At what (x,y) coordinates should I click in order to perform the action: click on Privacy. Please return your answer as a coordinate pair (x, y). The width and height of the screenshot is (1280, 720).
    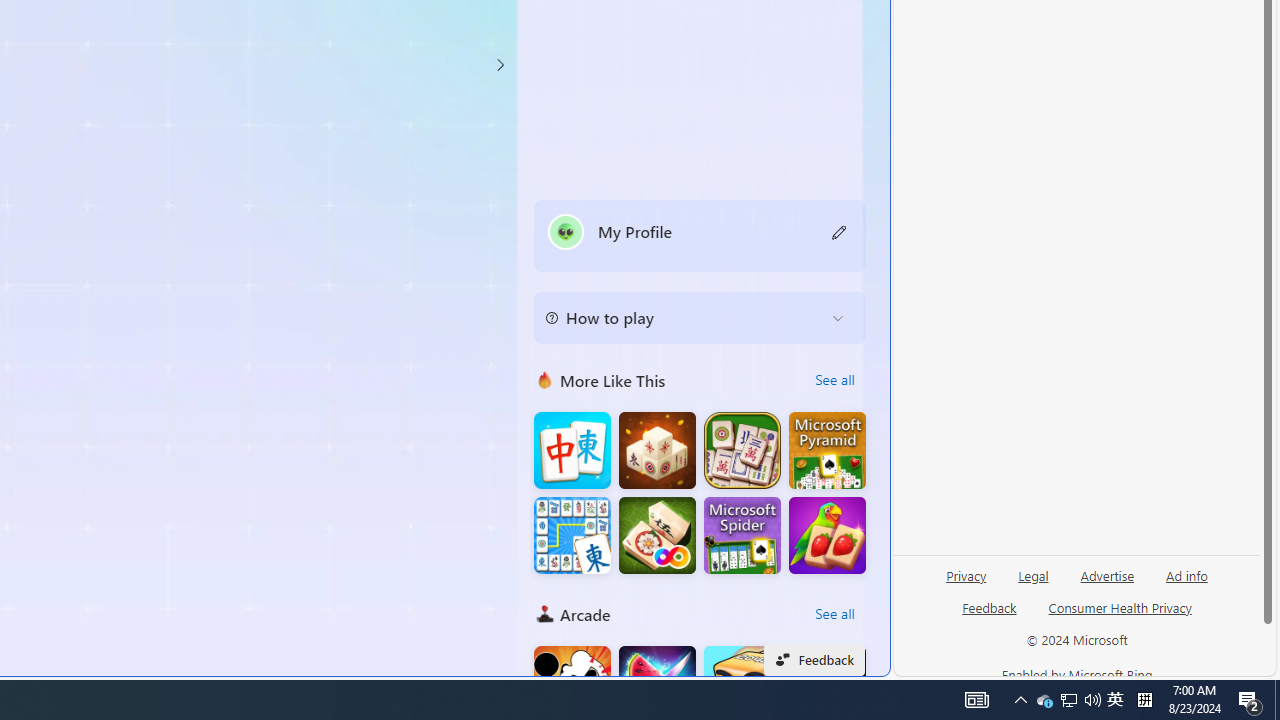
    Looking at the image, I should click on (966, 574).